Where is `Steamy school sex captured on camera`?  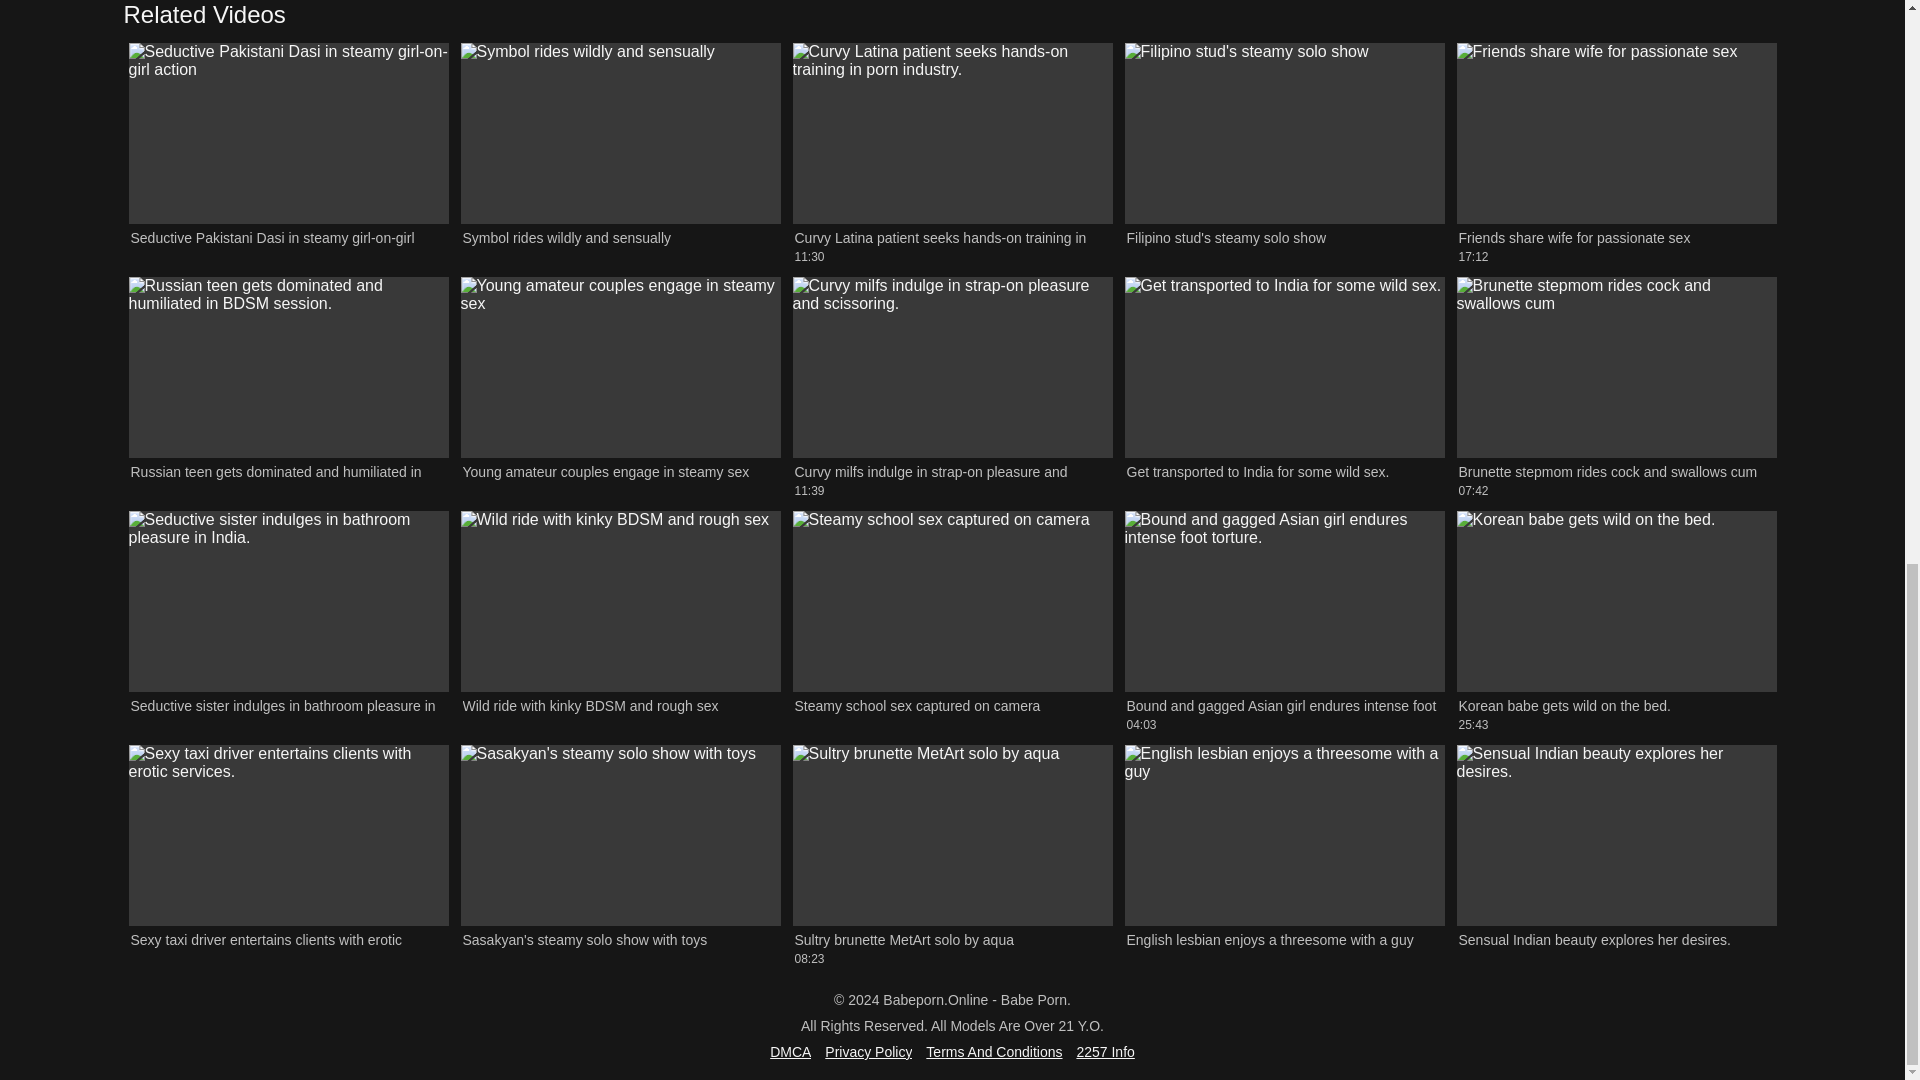
Steamy school sex captured on camera is located at coordinates (951, 622).